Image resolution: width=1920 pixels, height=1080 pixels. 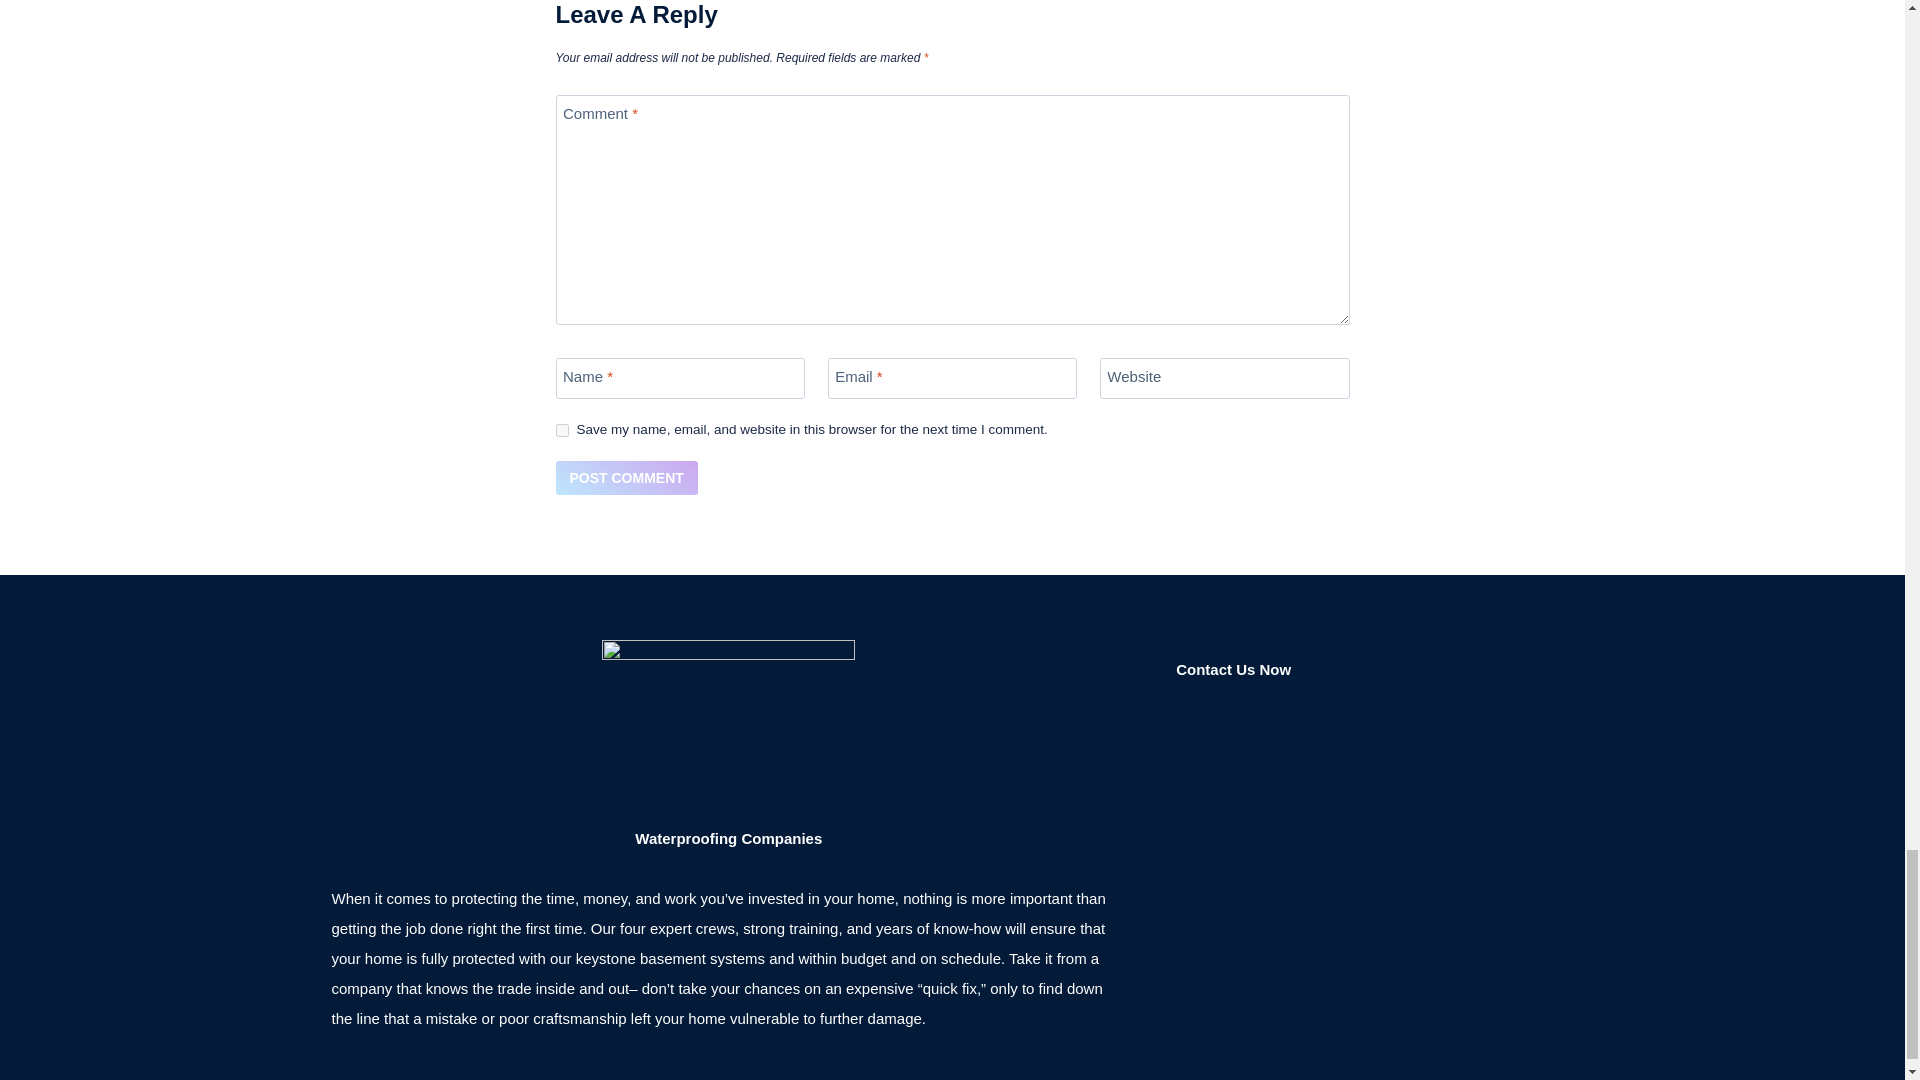 What do you see at coordinates (562, 430) in the screenshot?
I see `yes` at bounding box center [562, 430].